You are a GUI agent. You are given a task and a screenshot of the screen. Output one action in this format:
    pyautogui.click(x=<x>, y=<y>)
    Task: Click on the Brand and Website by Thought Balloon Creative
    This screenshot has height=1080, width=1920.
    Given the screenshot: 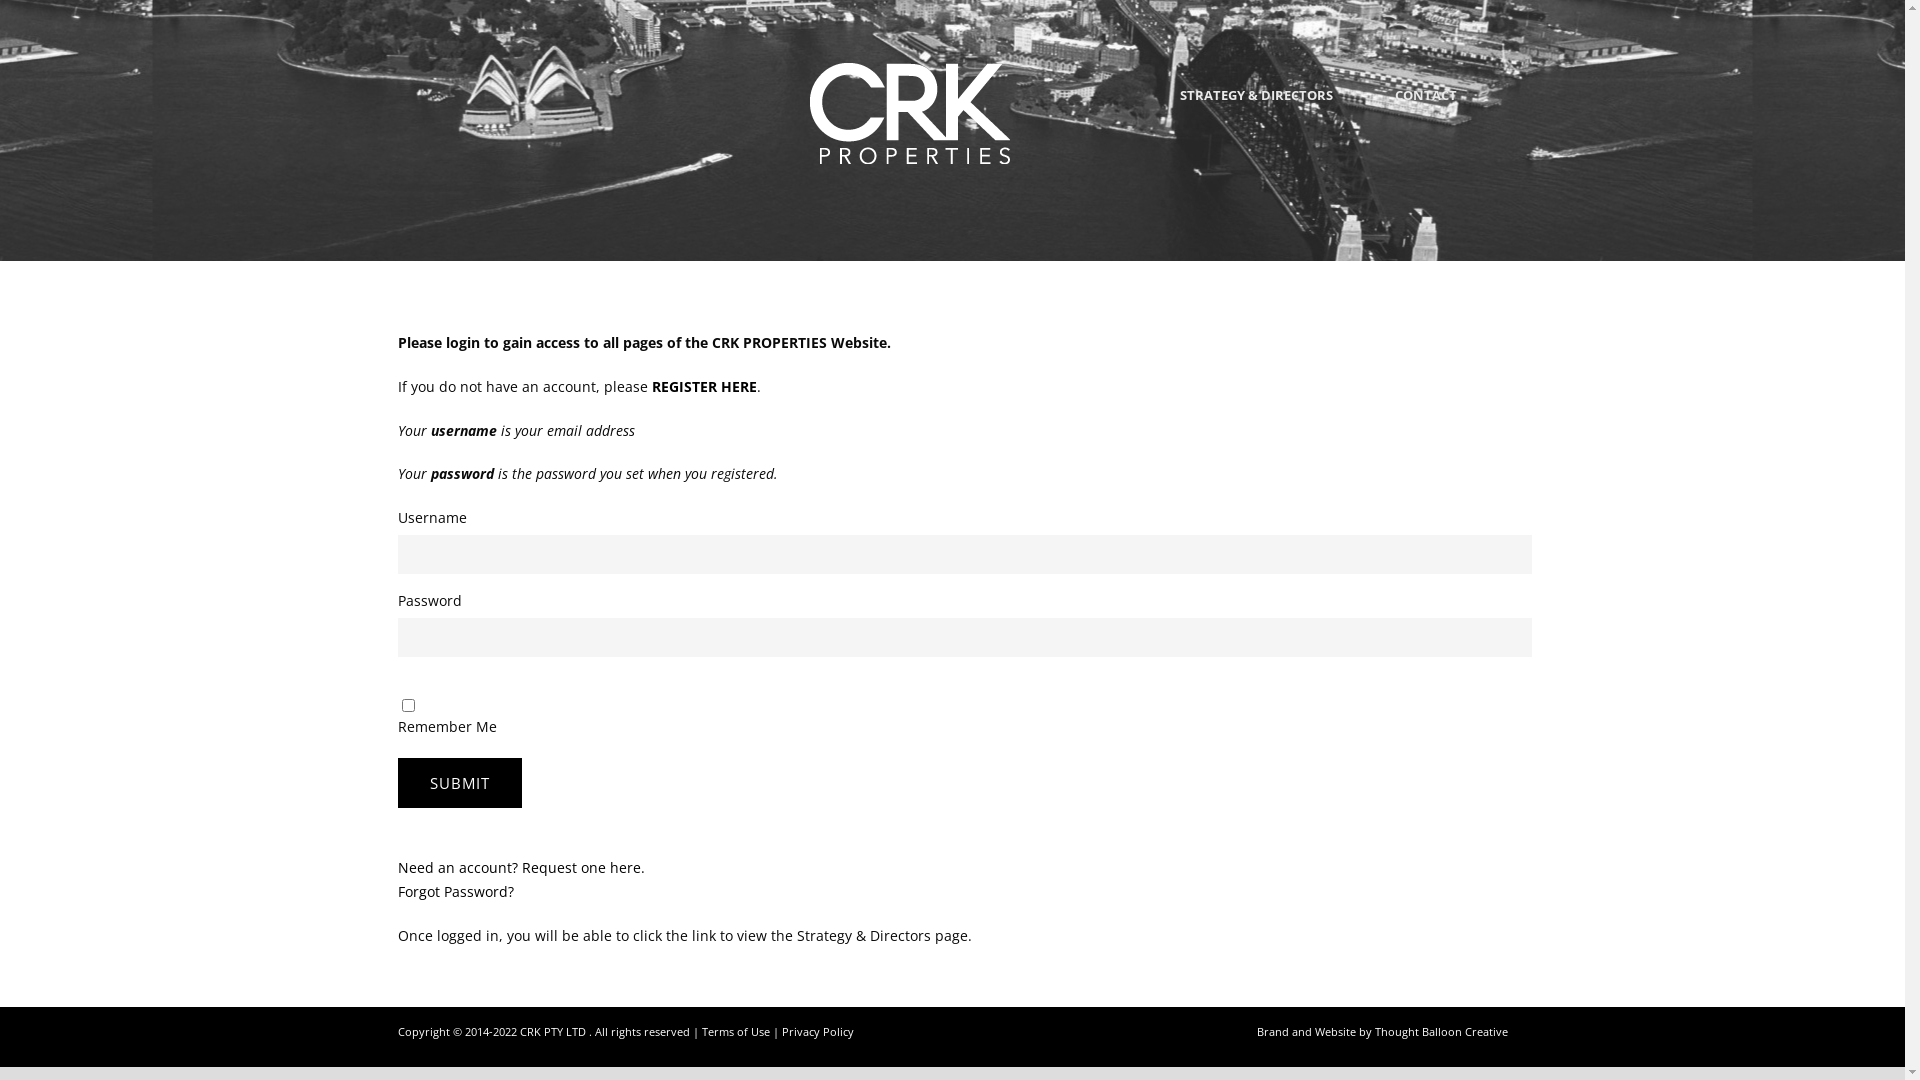 What is the action you would take?
    pyautogui.click(x=1382, y=1032)
    